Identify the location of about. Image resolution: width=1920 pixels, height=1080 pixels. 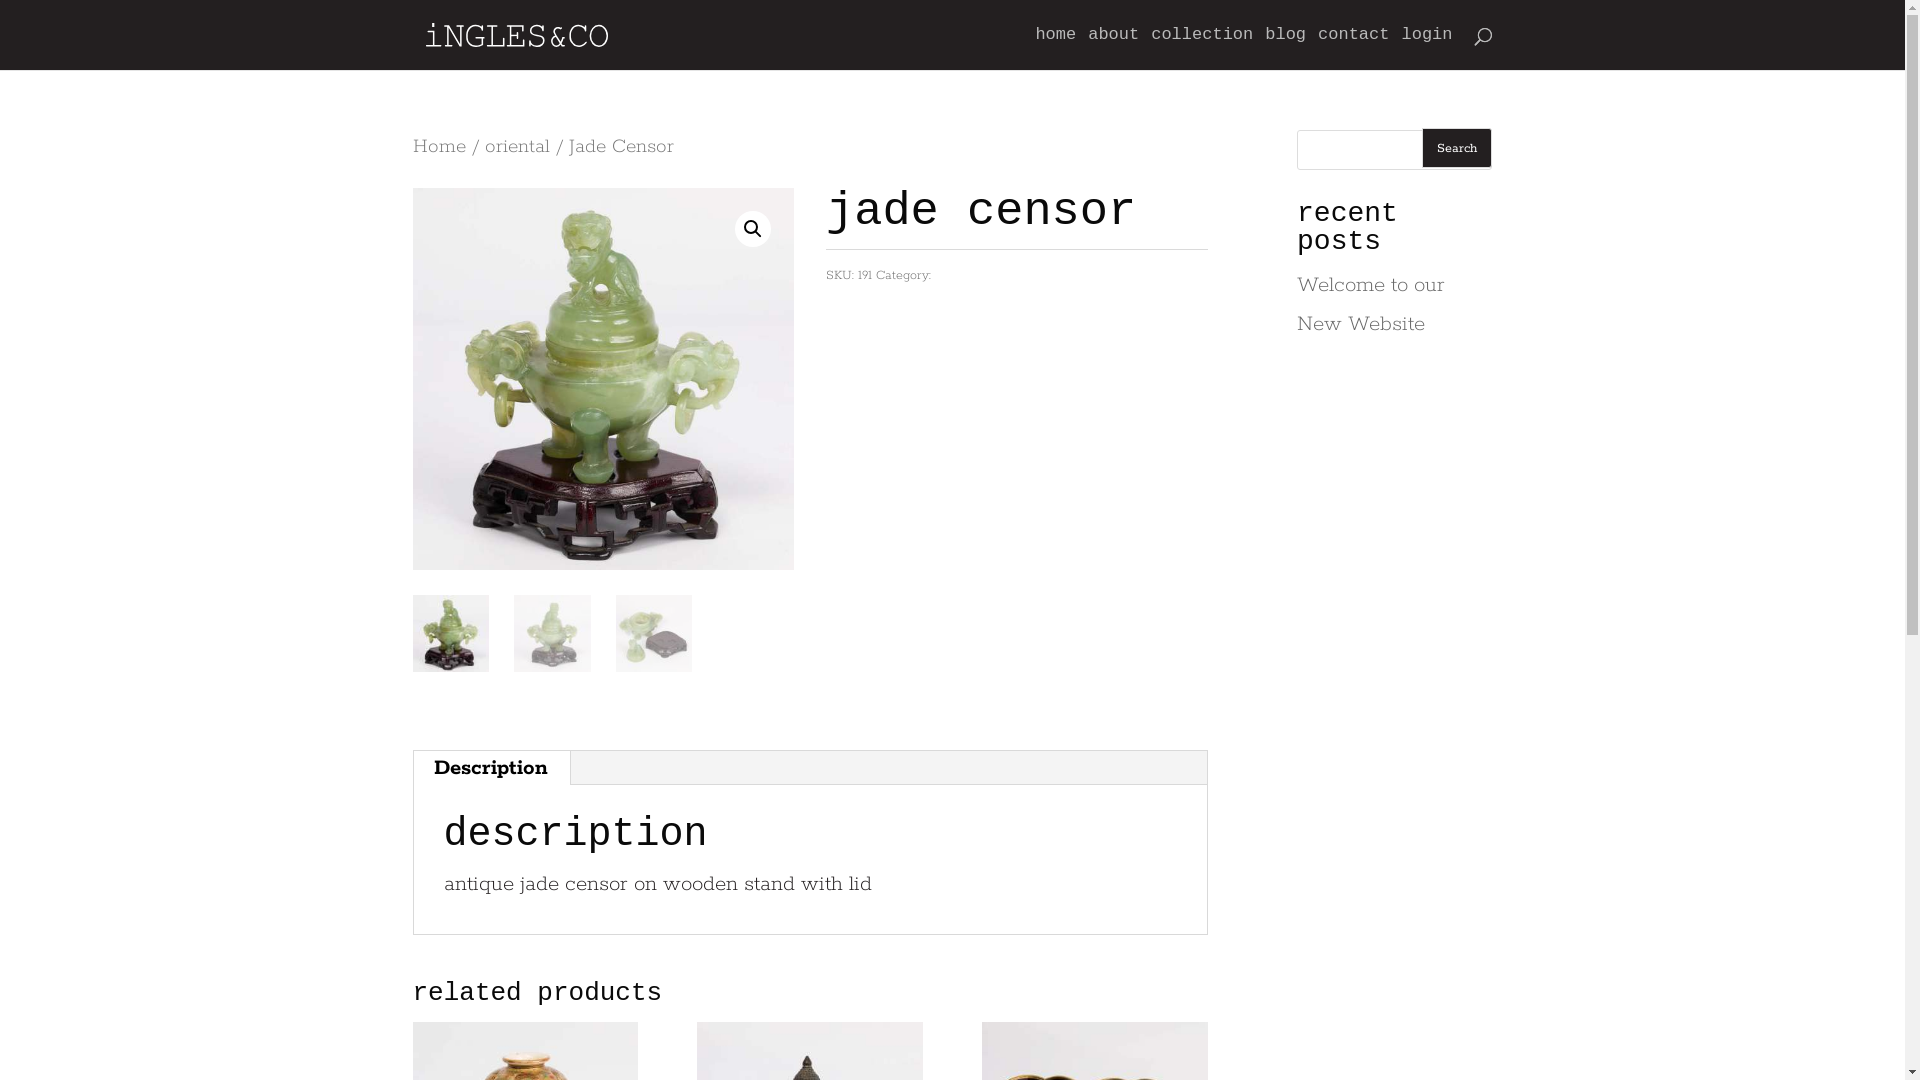
(1114, 49).